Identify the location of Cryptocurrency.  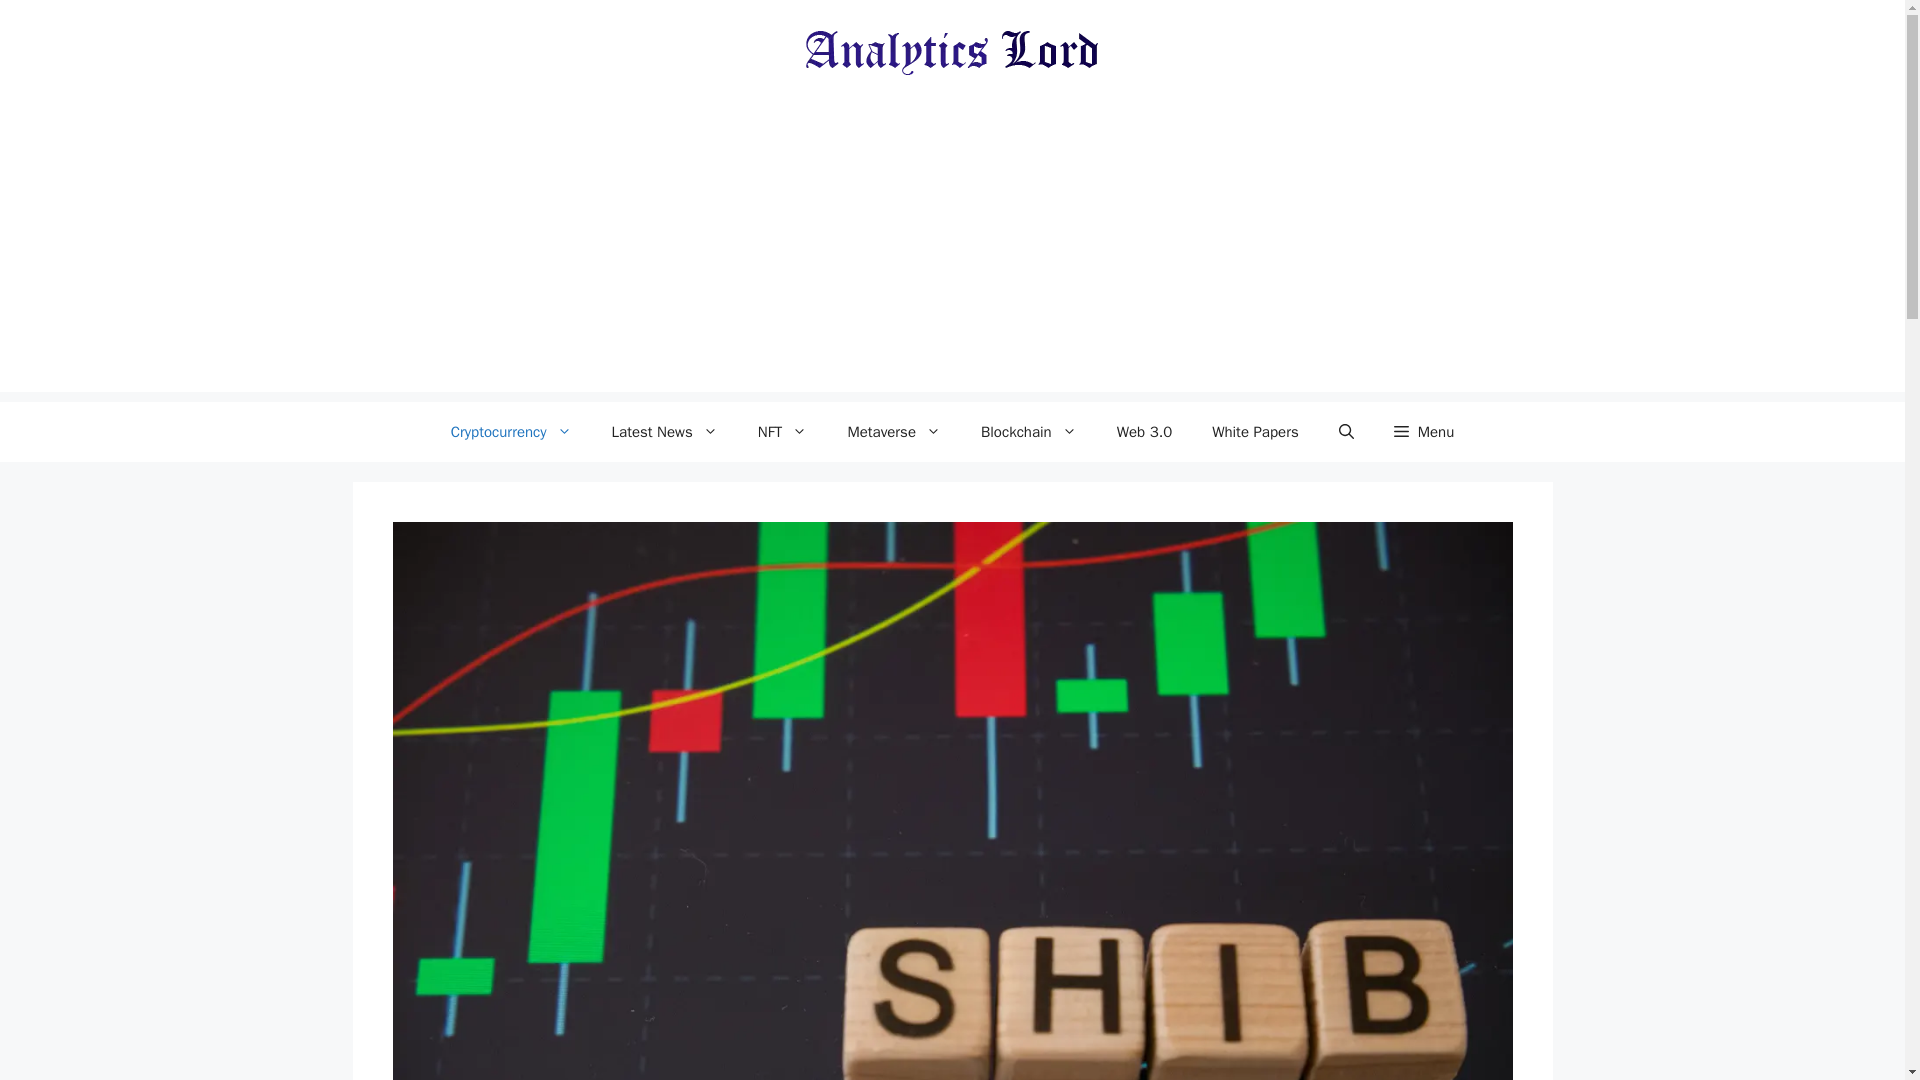
(510, 432).